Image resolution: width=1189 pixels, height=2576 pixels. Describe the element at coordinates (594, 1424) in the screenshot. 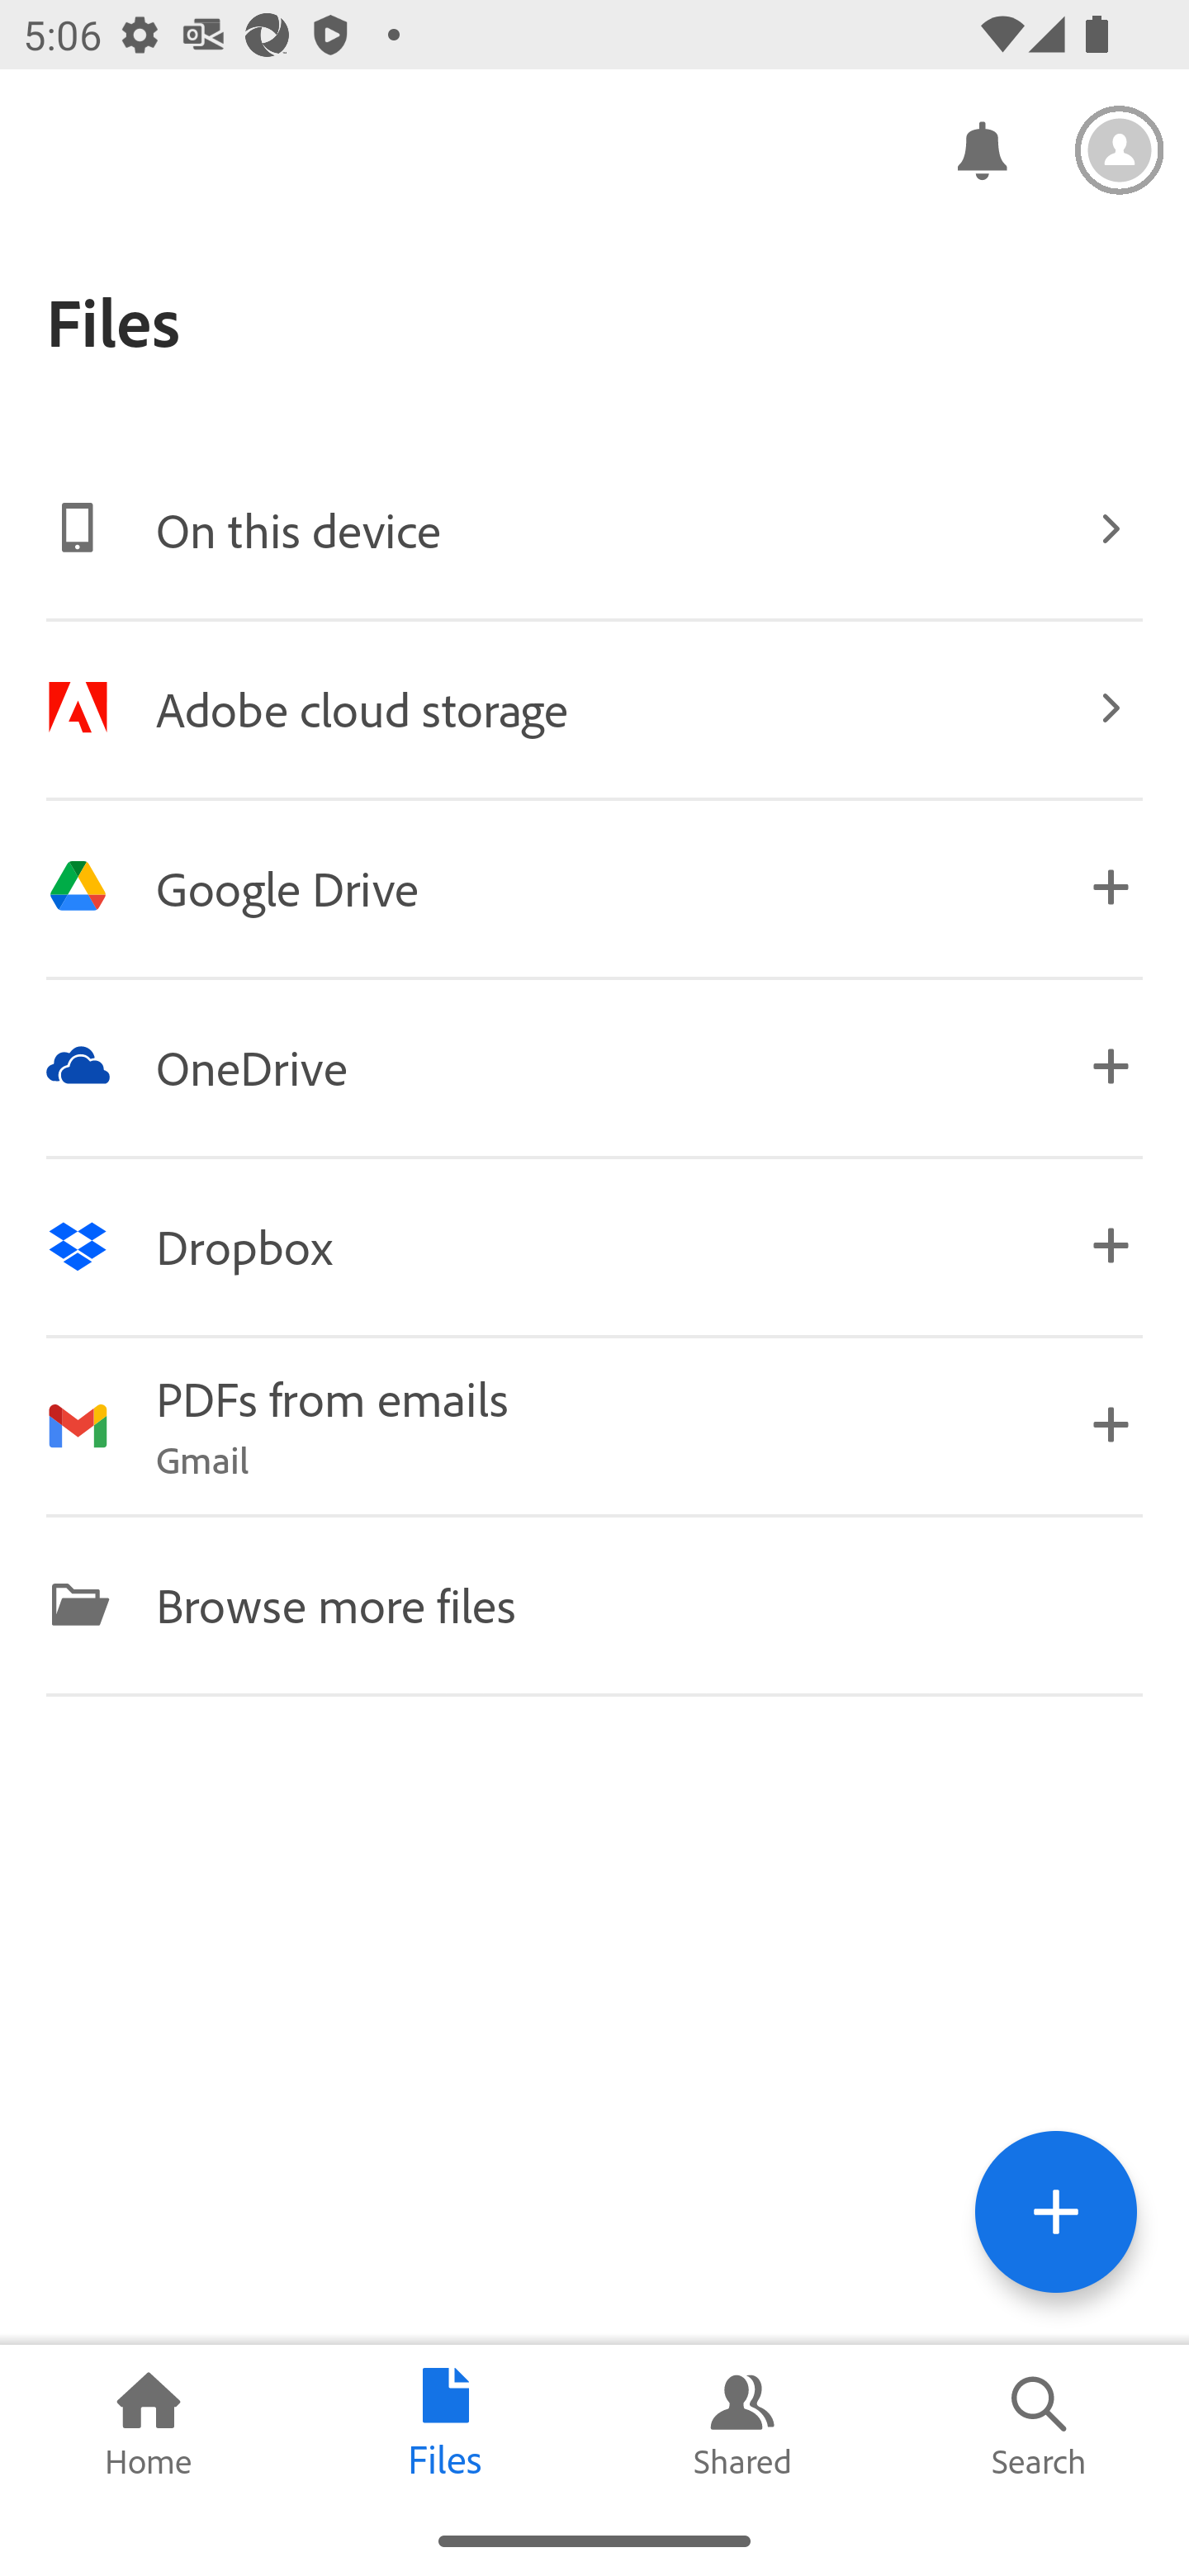

I see `Image PDFs from emails Gmail` at that location.